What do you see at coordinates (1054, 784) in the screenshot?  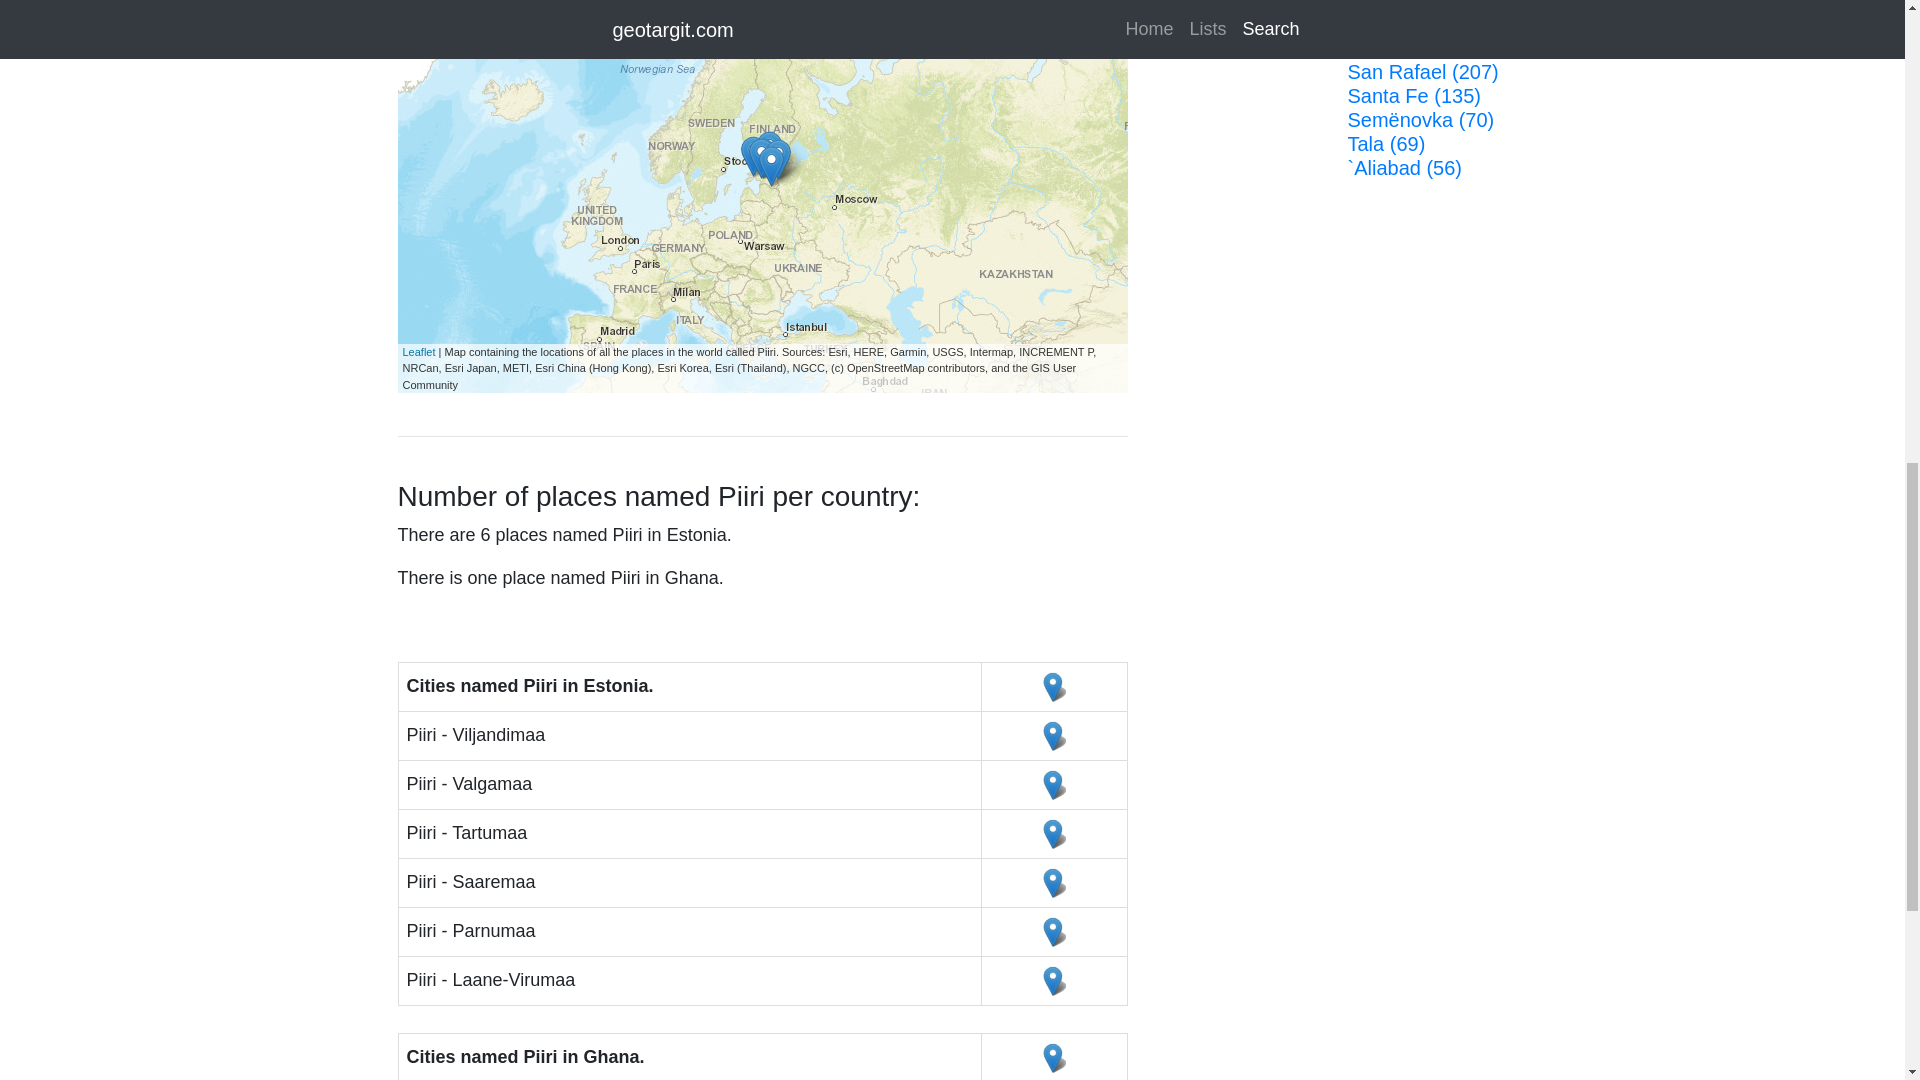 I see `Where is Piiri - Valgamaa - Estonia?` at bounding box center [1054, 784].